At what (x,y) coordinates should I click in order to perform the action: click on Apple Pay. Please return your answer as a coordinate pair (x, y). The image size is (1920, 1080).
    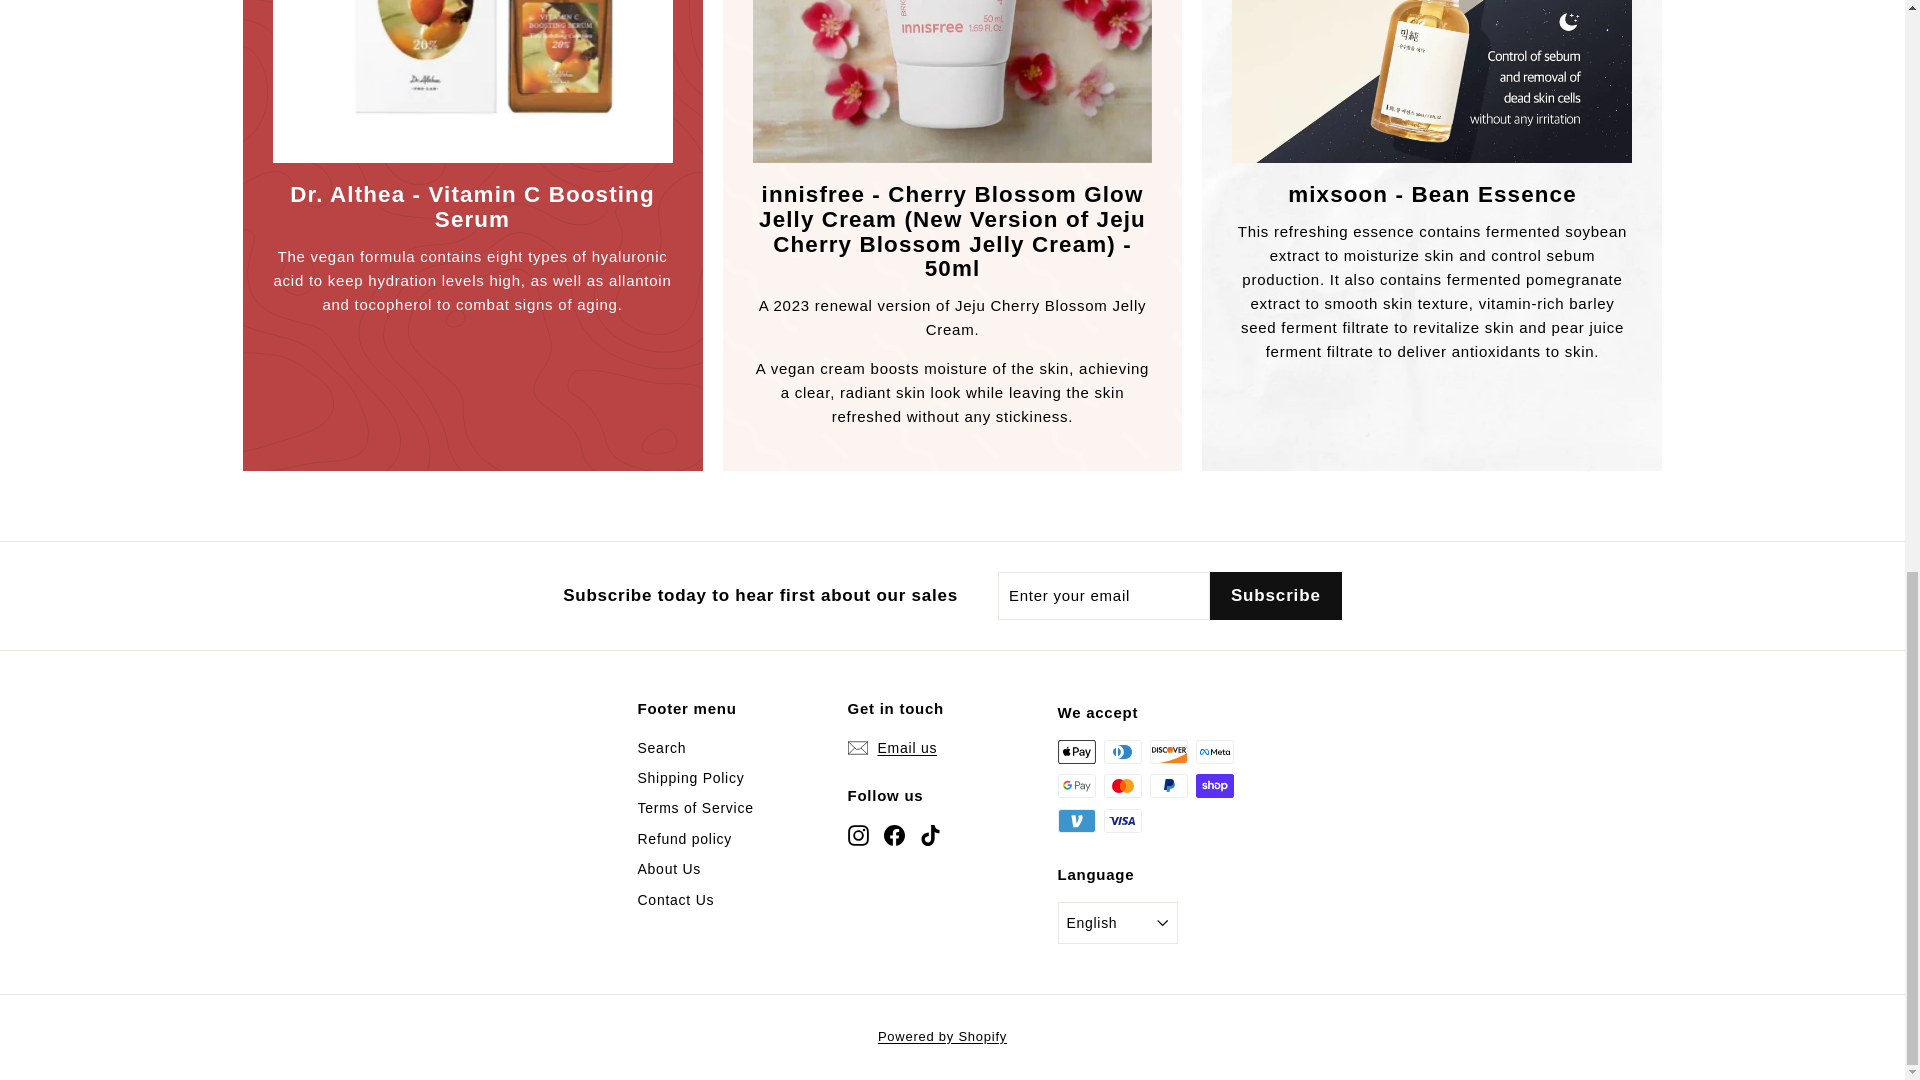
    Looking at the image, I should click on (1076, 751).